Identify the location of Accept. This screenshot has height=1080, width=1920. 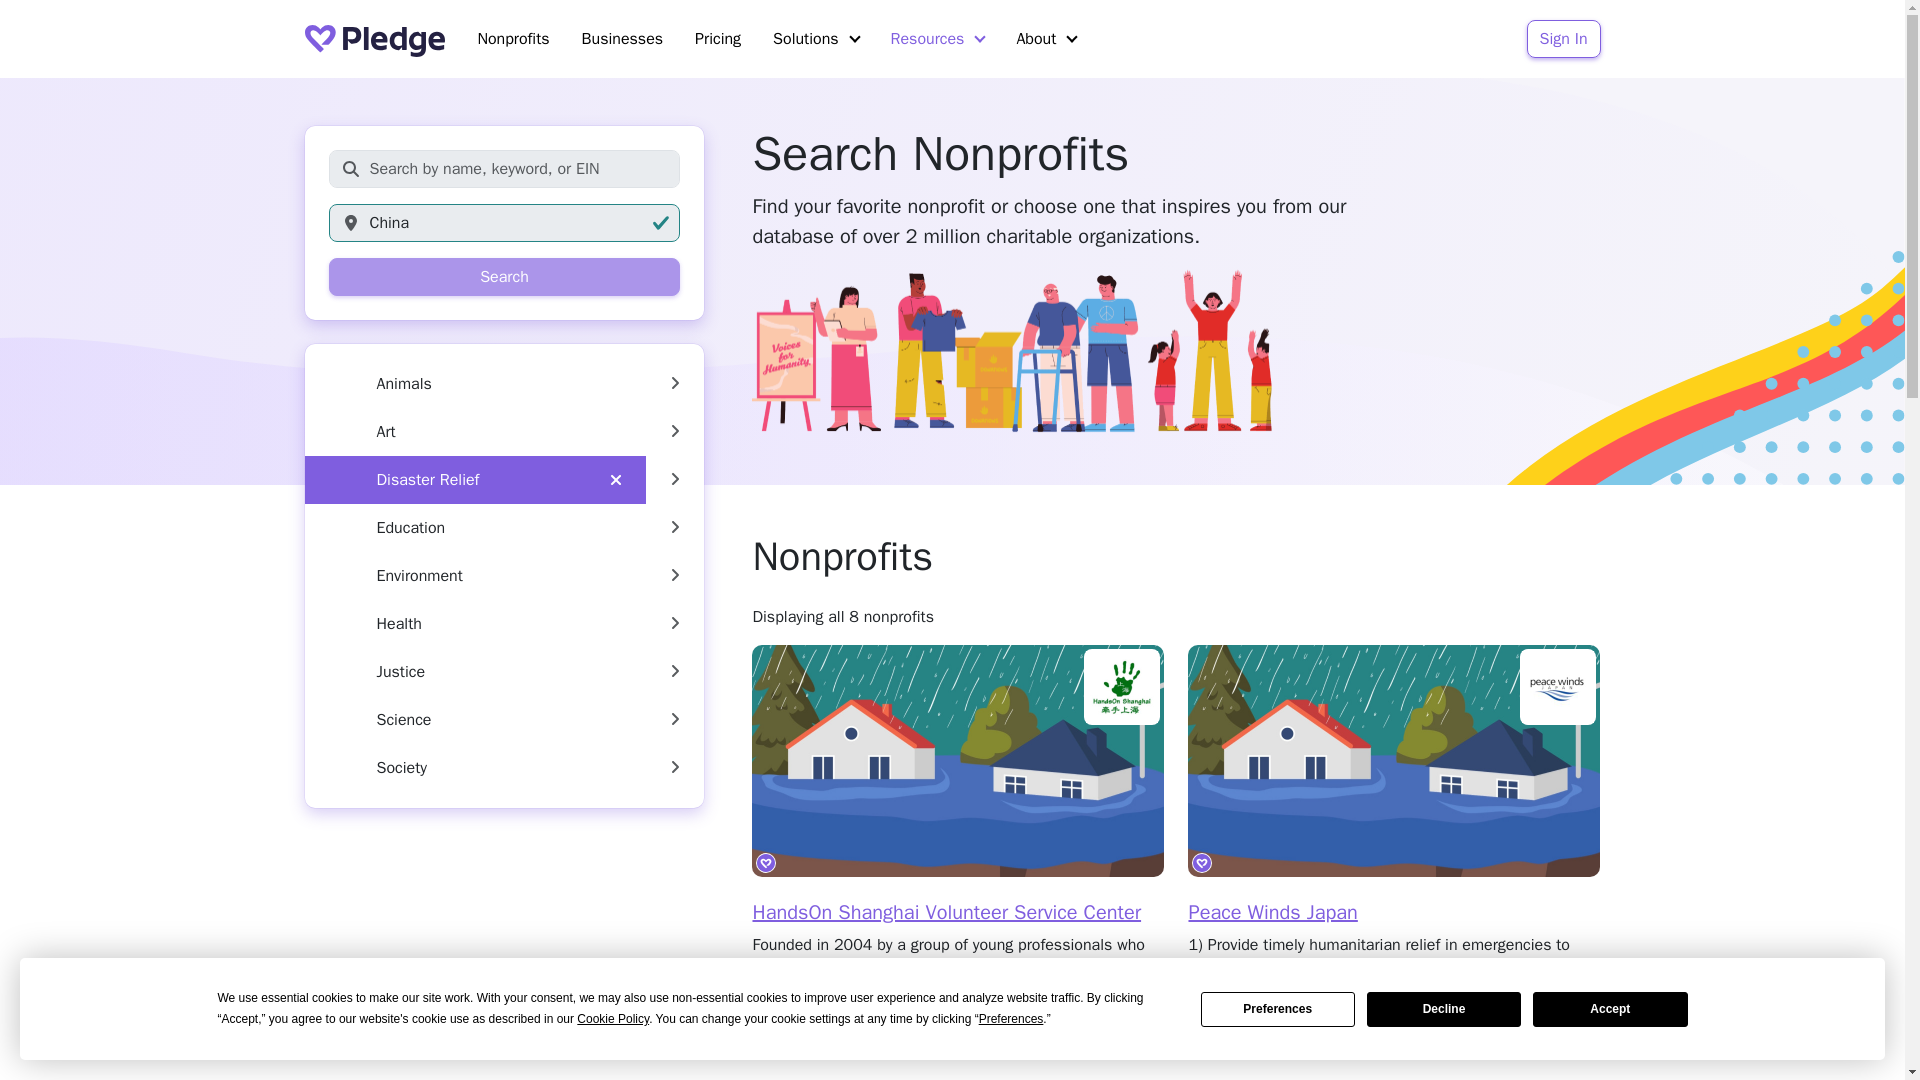
(1610, 1010).